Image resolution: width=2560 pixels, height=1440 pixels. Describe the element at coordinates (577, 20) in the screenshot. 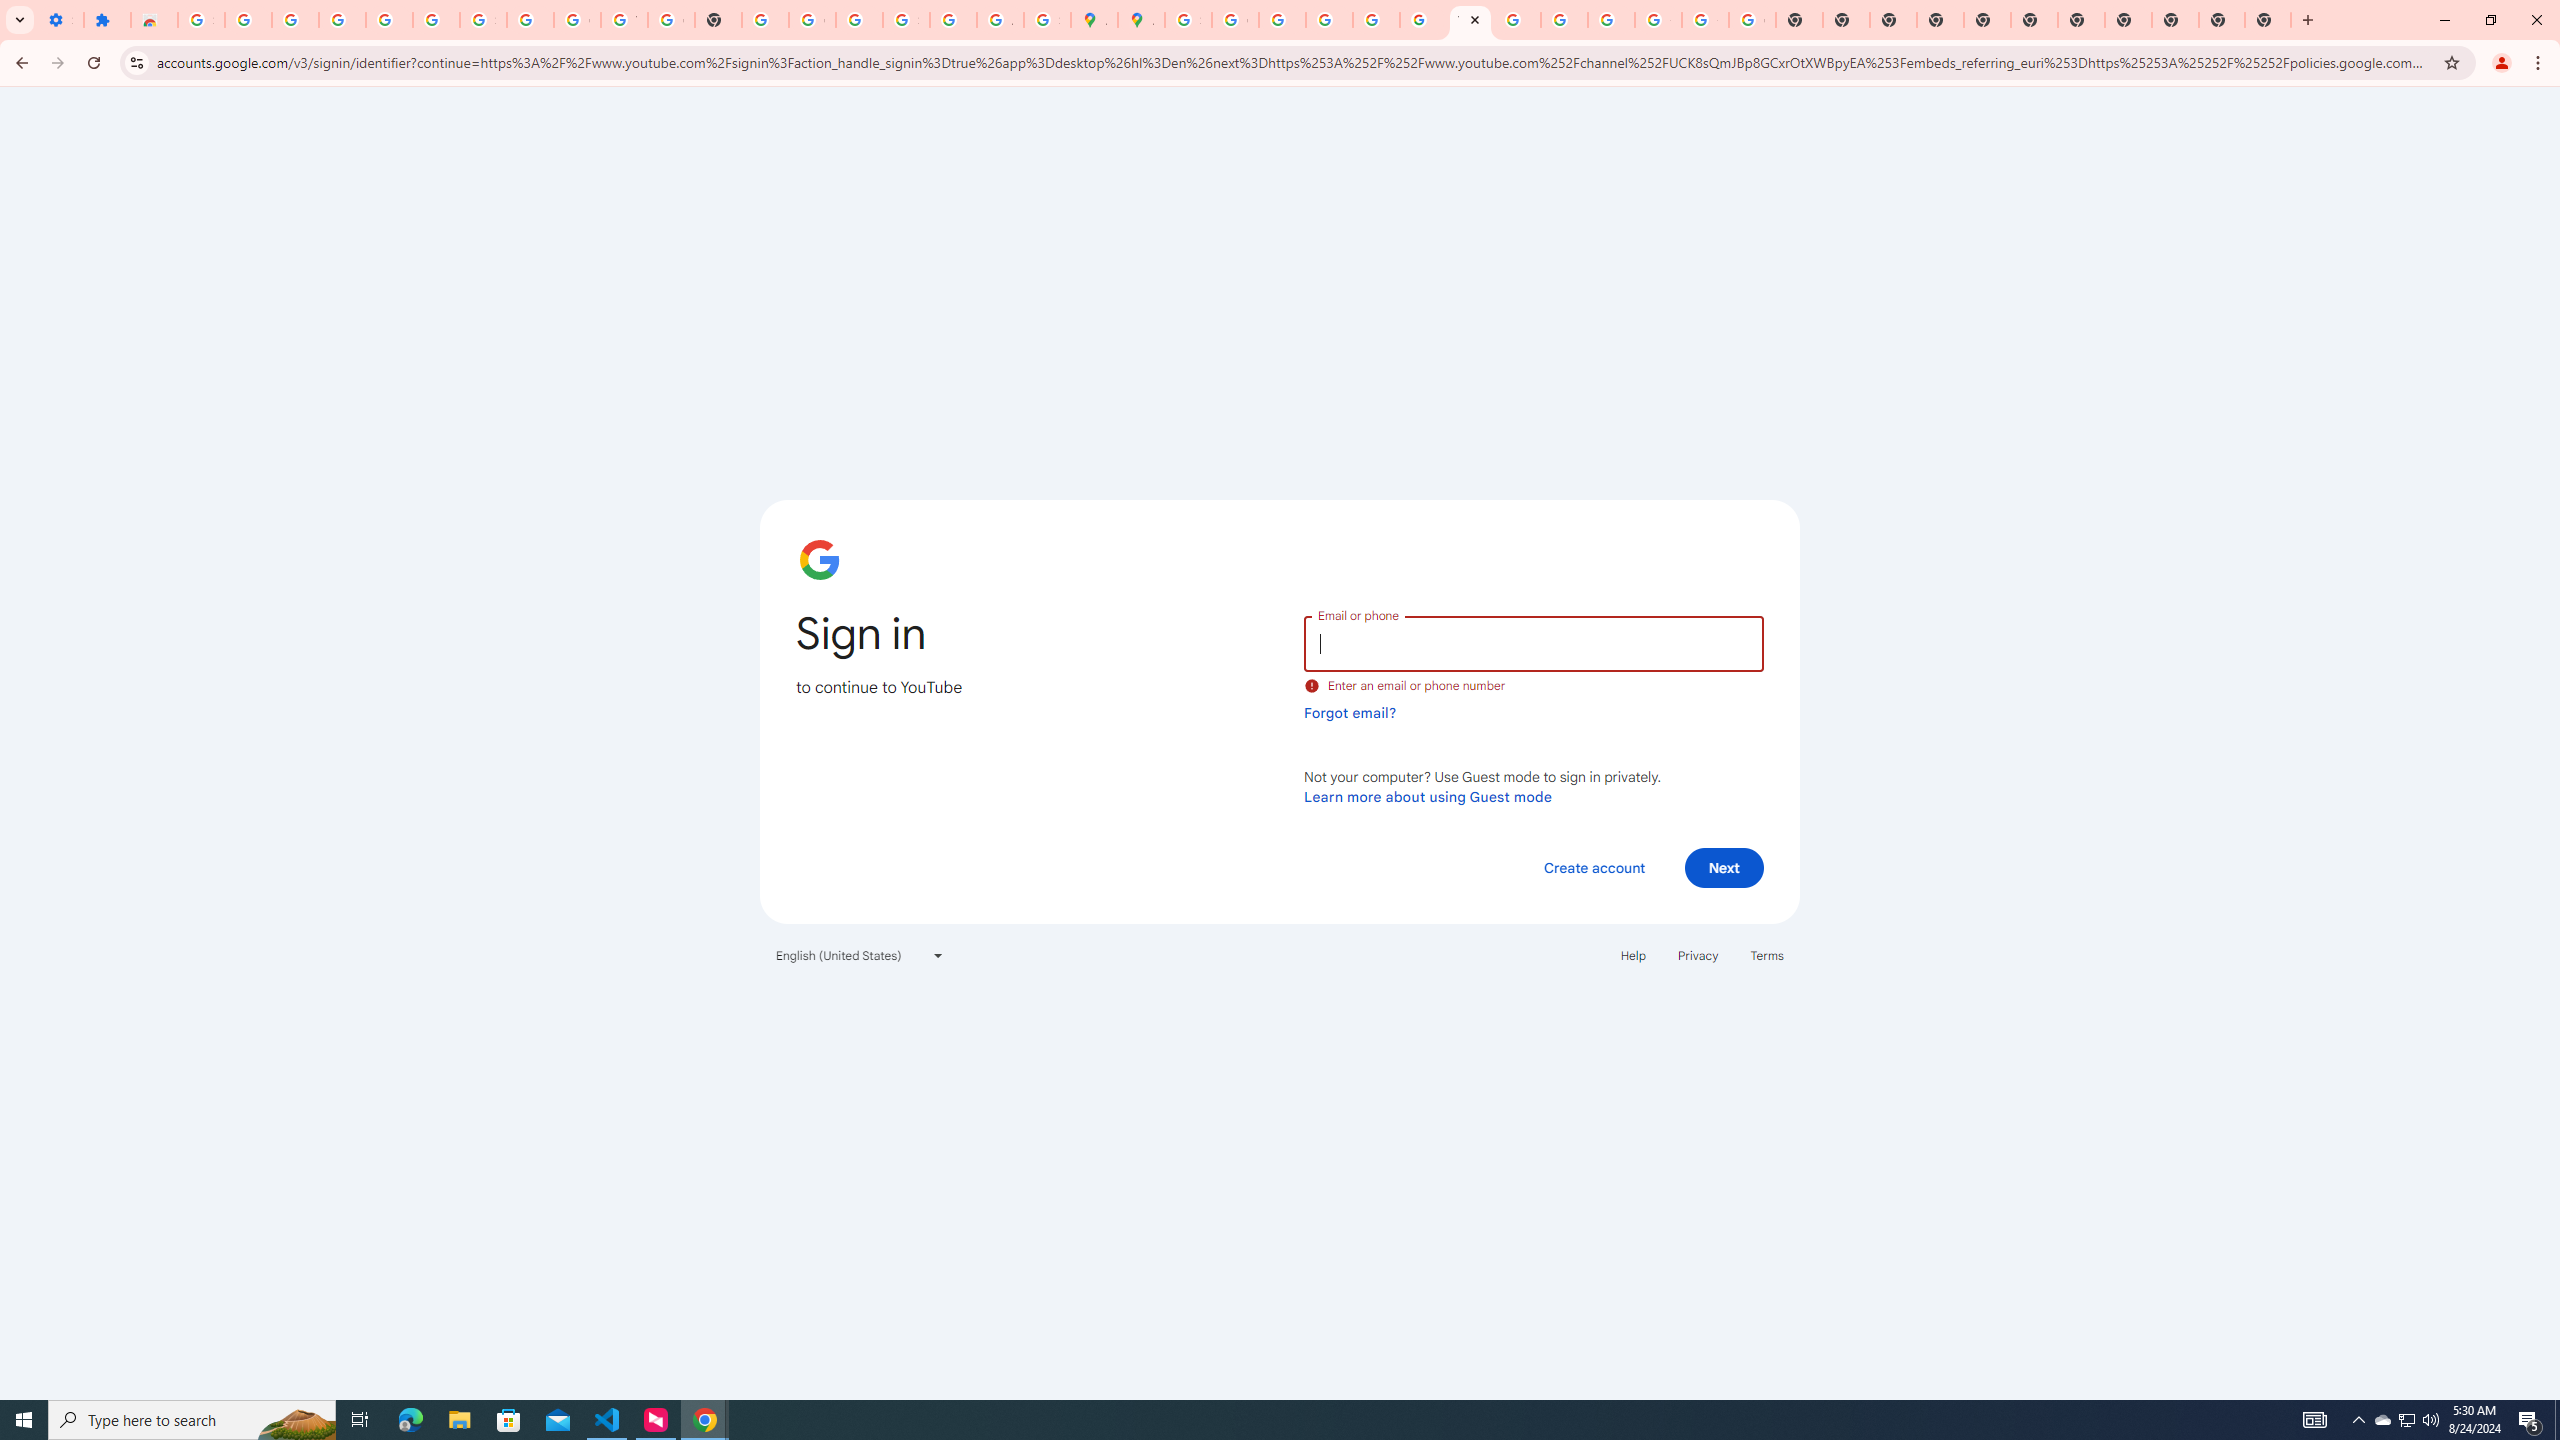

I see `Google Account` at that location.